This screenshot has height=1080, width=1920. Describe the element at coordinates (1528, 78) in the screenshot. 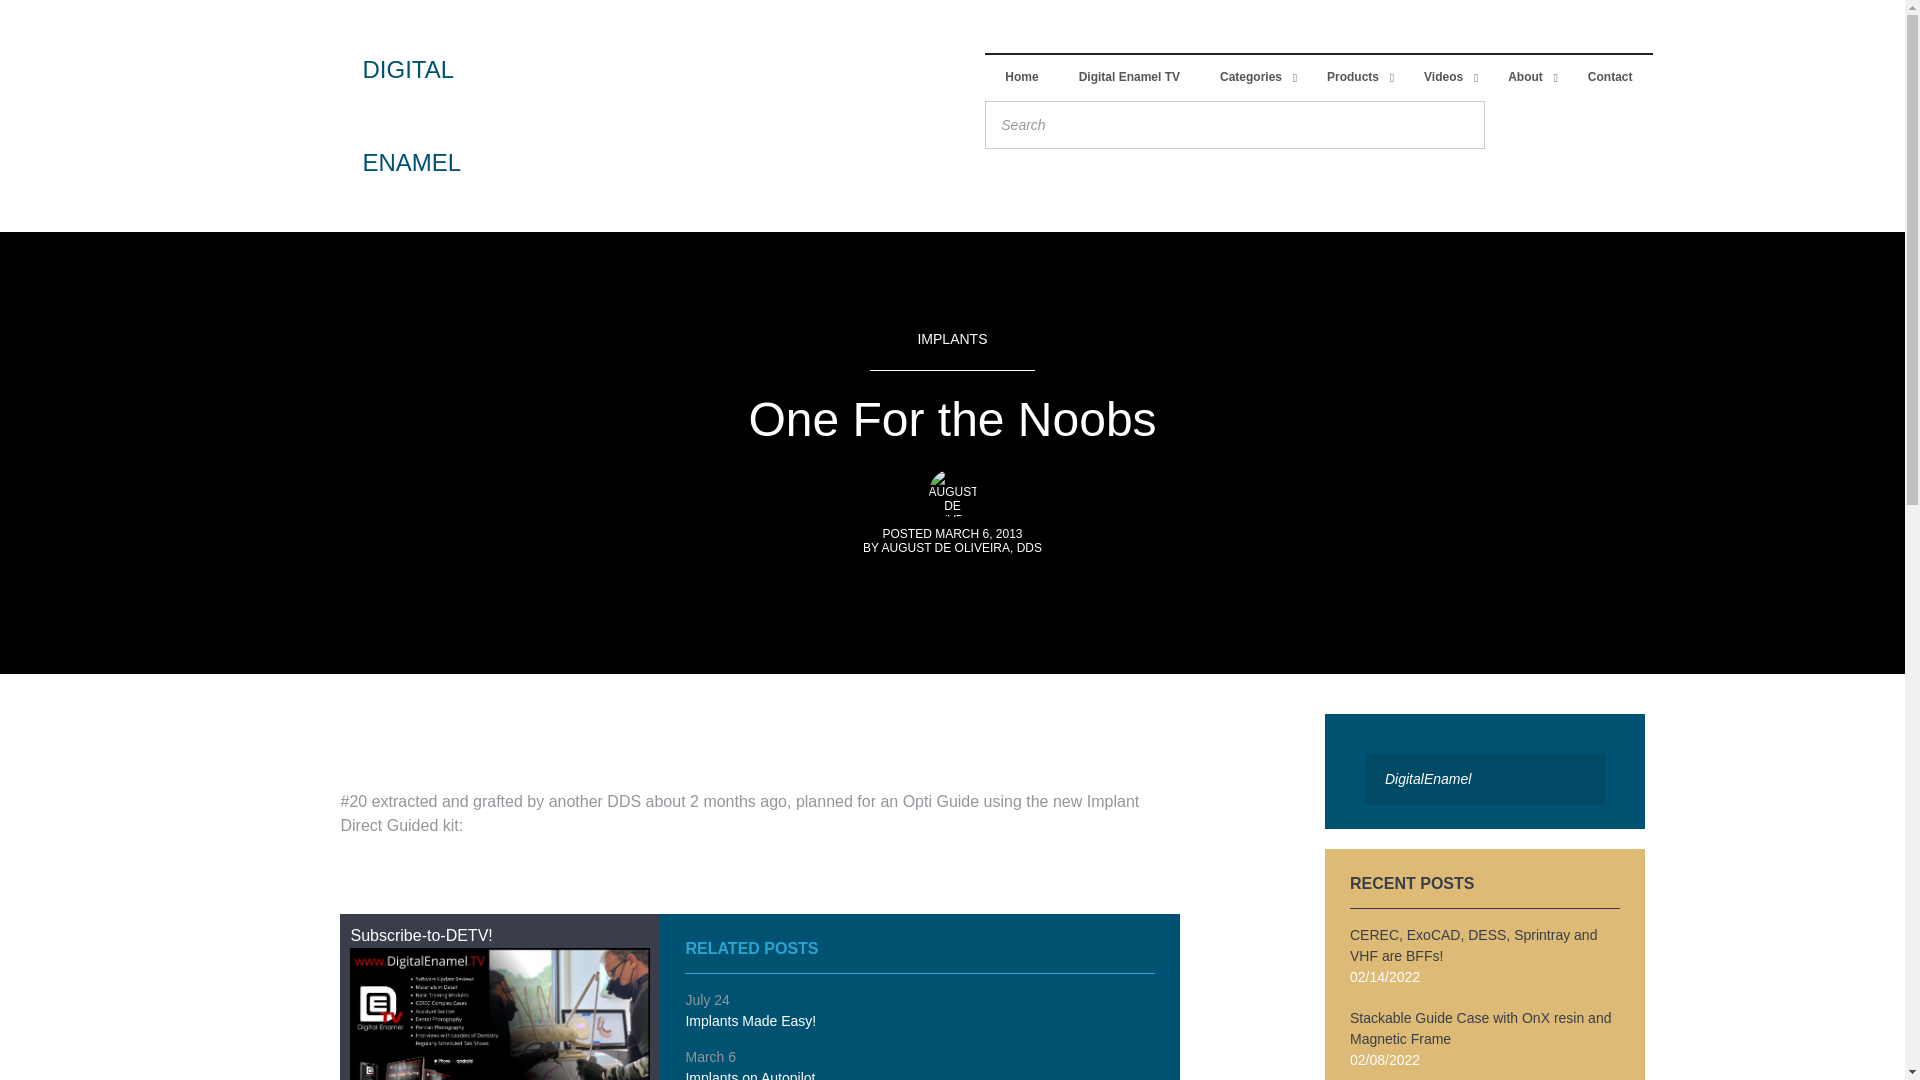

I see `About` at that location.